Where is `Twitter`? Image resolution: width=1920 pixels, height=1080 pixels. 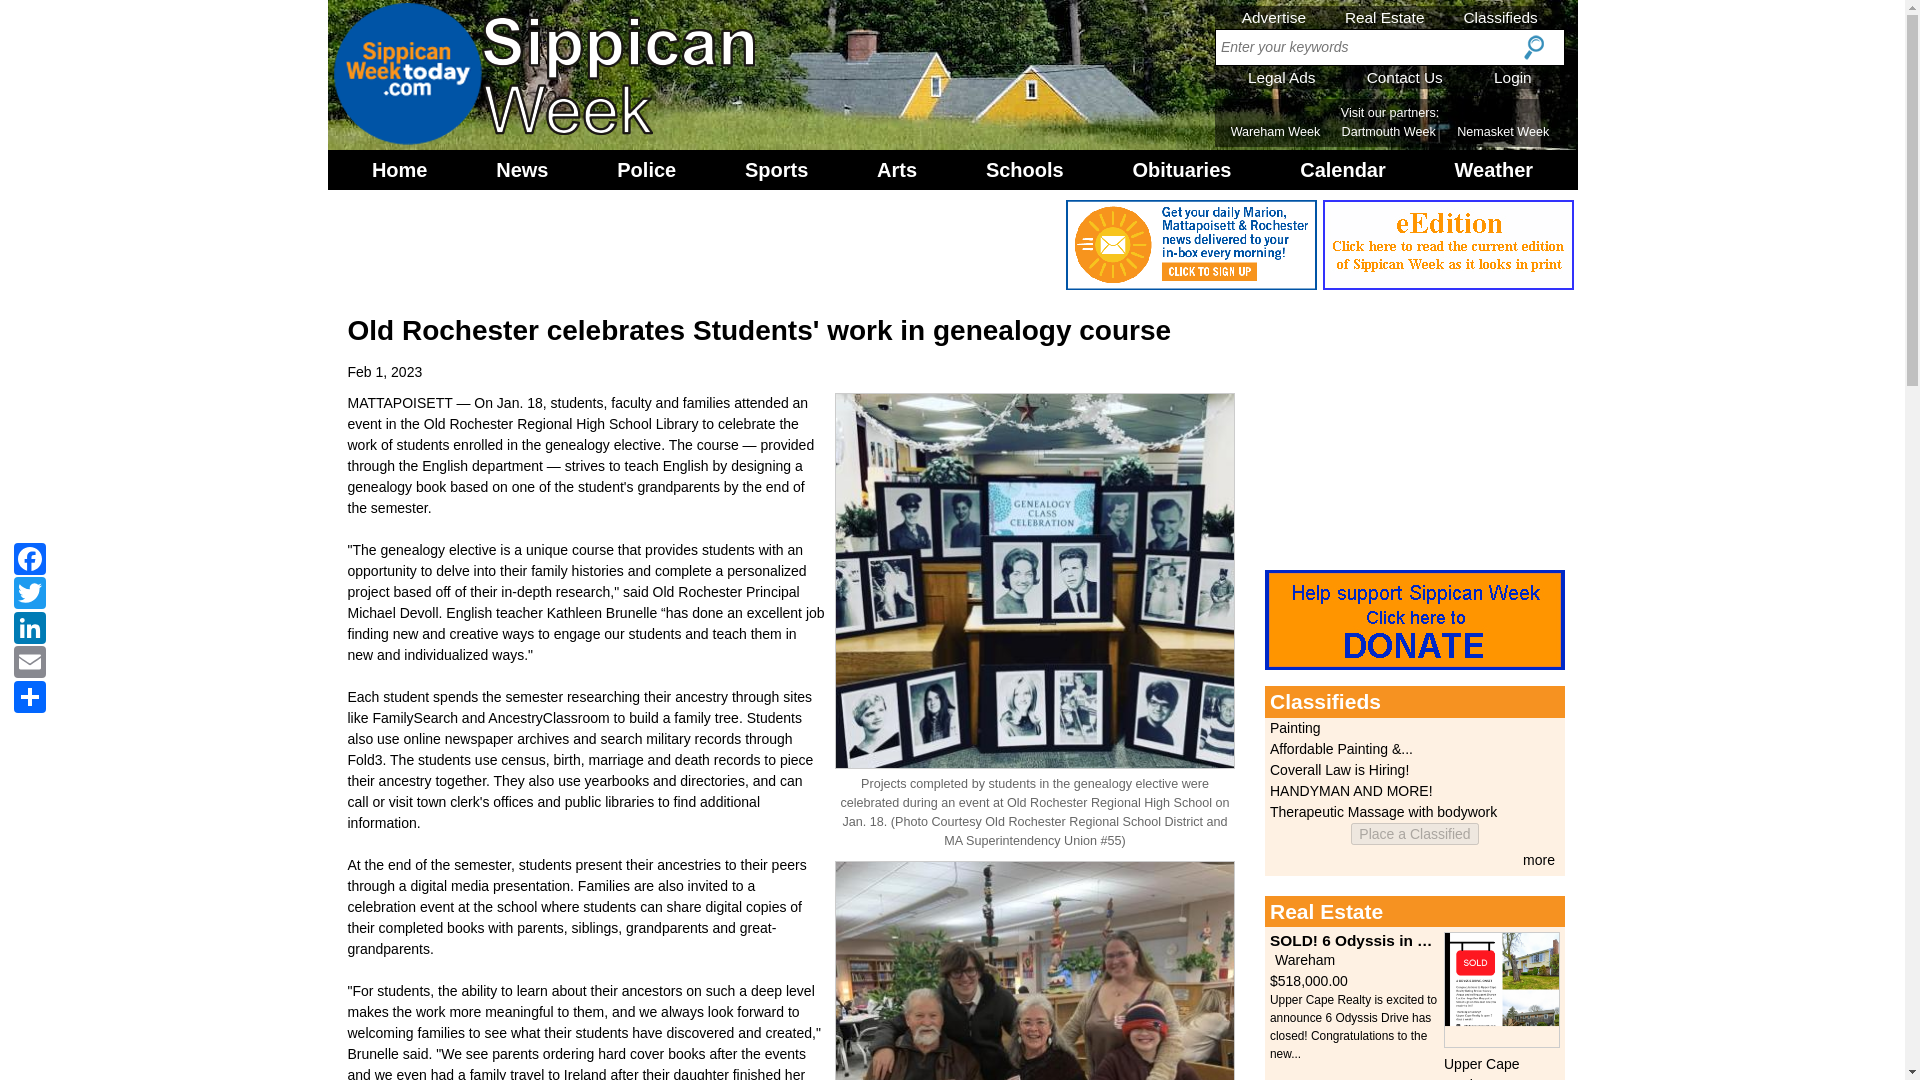 Twitter is located at coordinates (29, 592).